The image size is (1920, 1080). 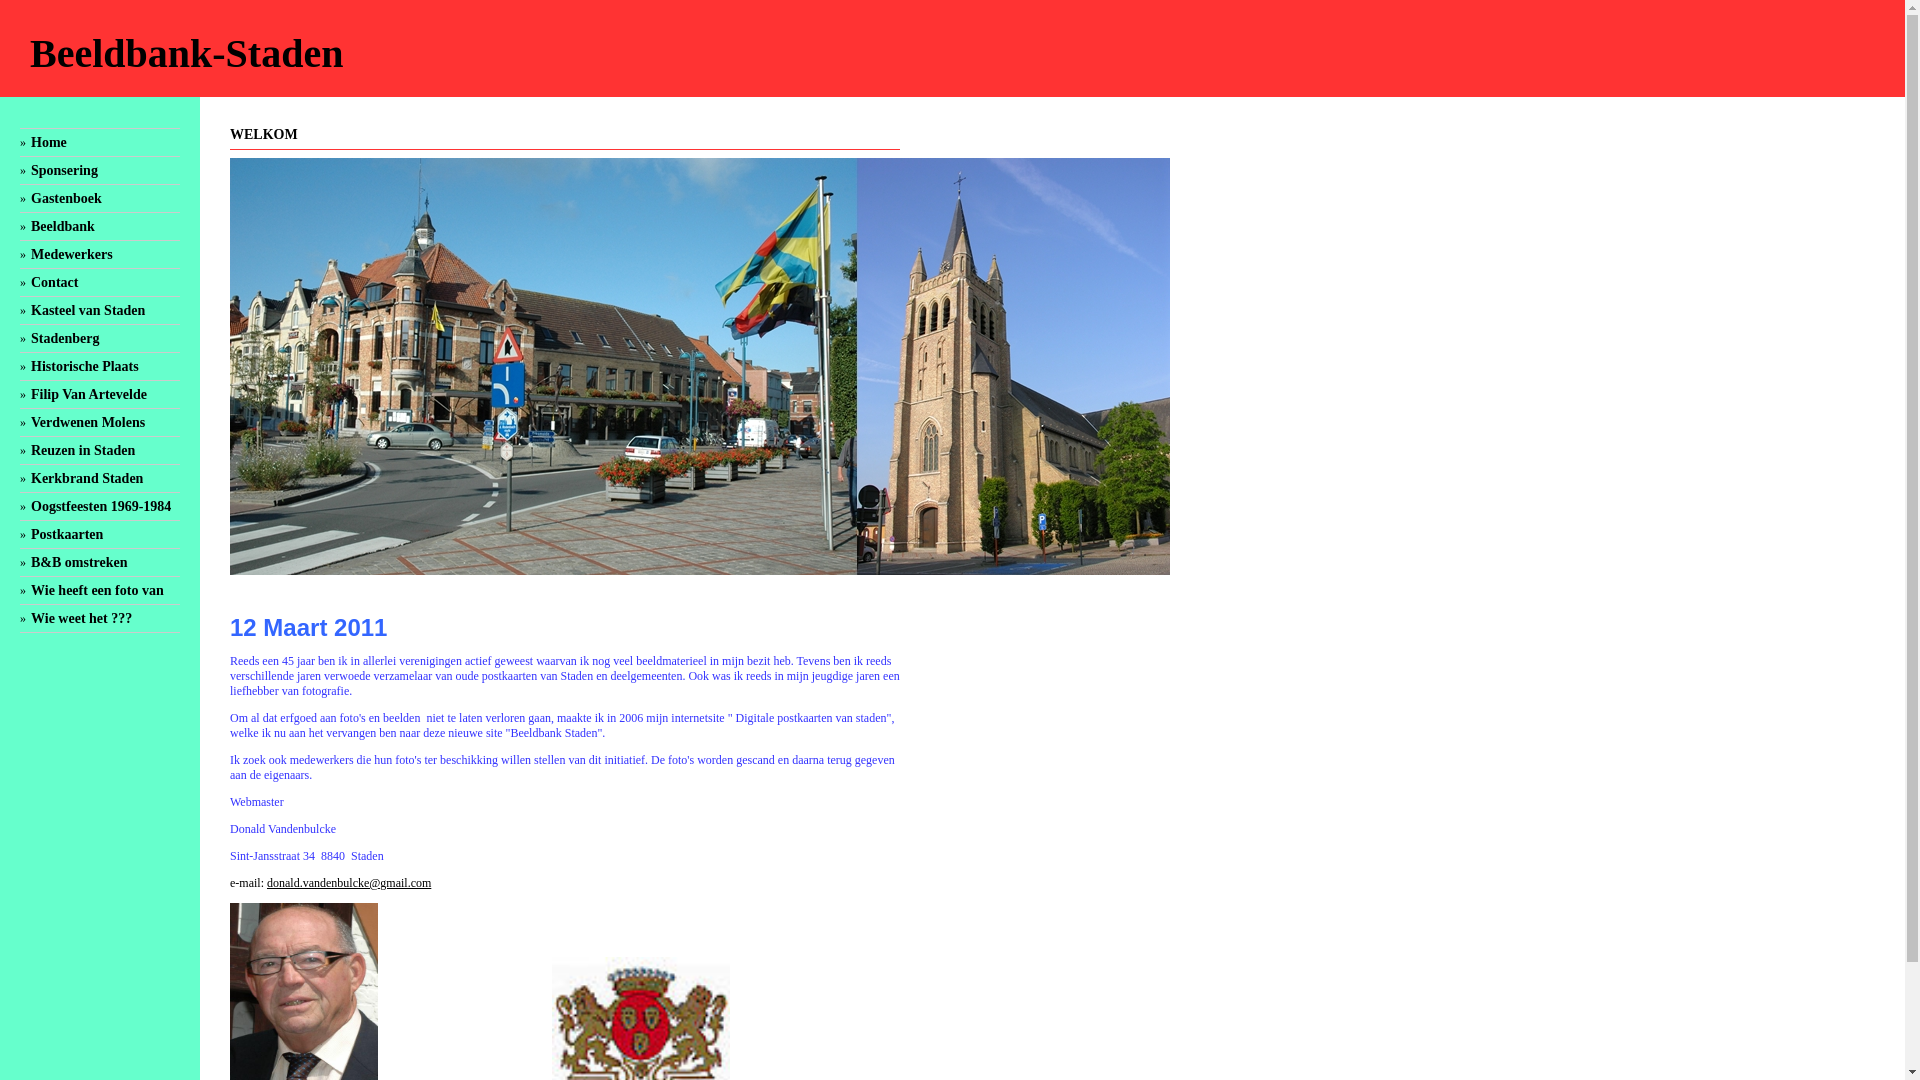 What do you see at coordinates (88, 310) in the screenshot?
I see `Kasteel van Staden` at bounding box center [88, 310].